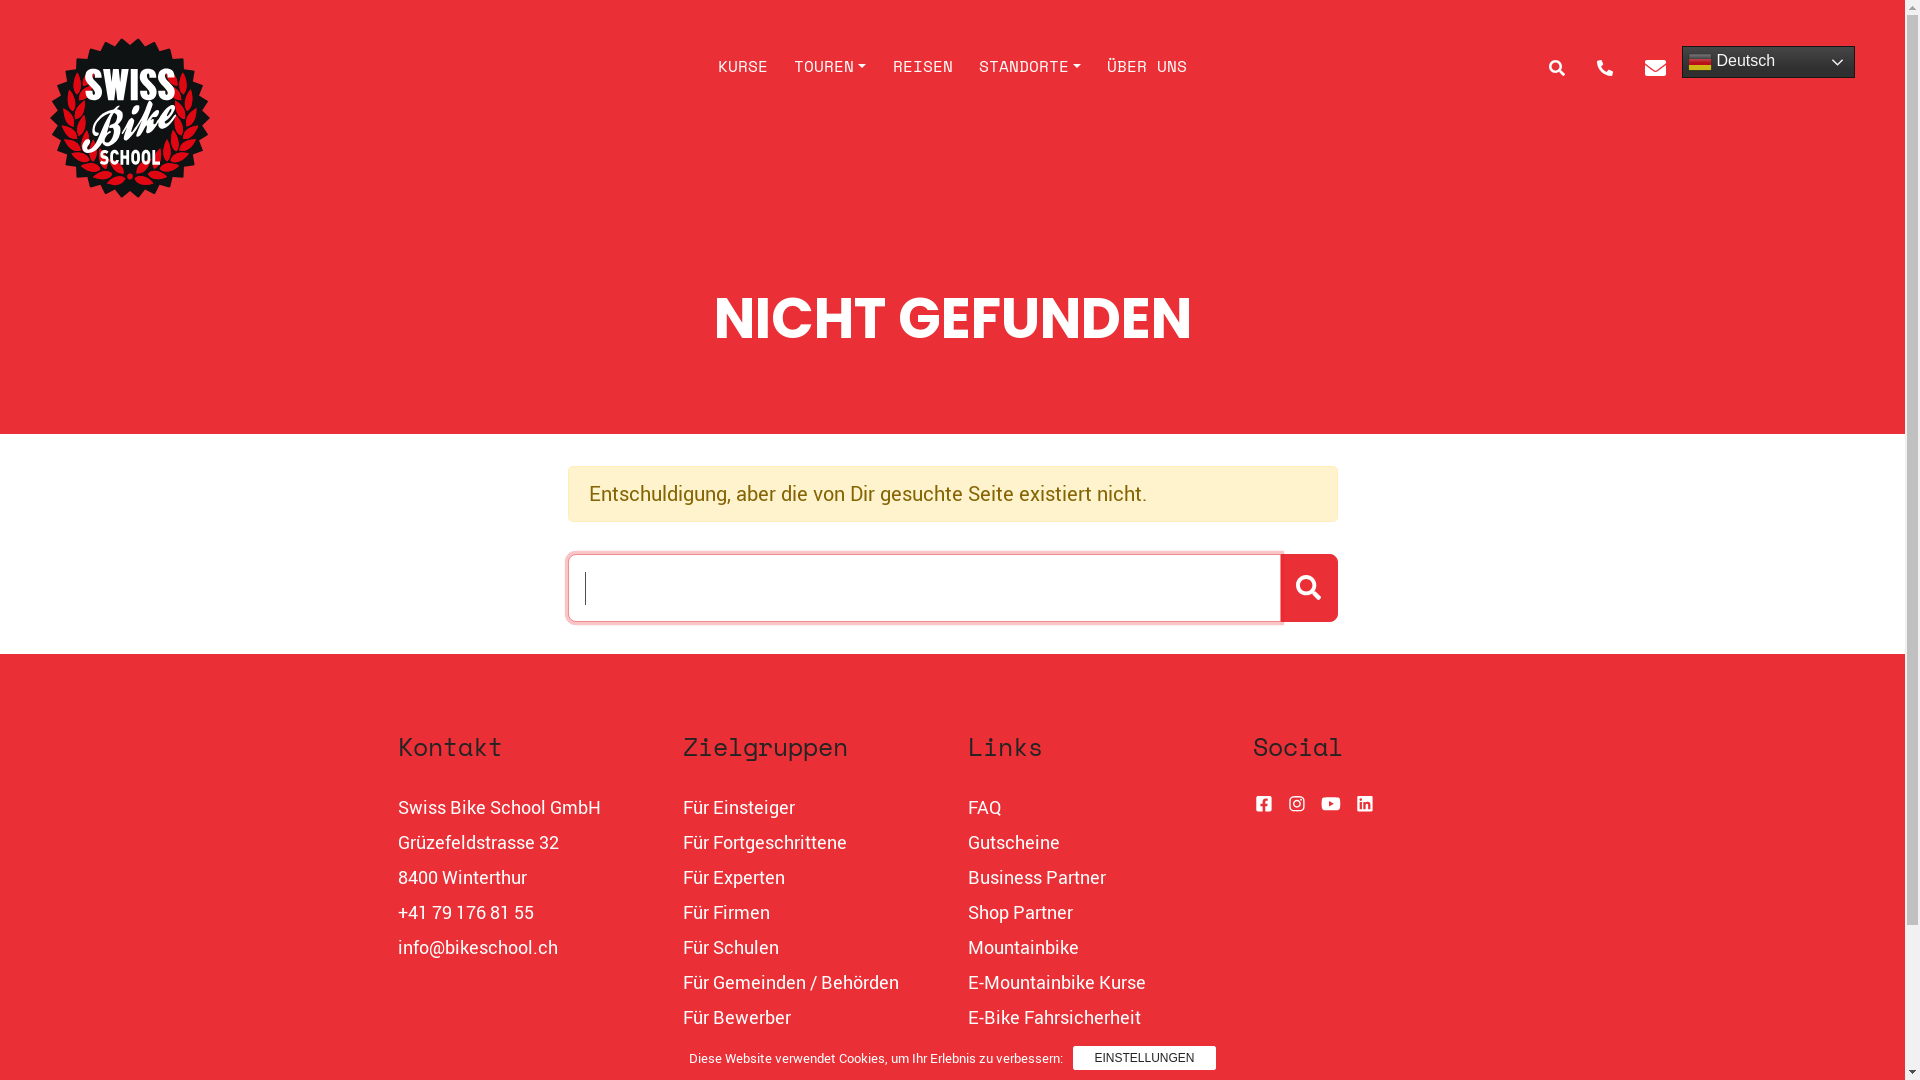 This screenshot has width=1920, height=1080. What do you see at coordinates (1030, 66) in the screenshot?
I see `STANDORTE` at bounding box center [1030, 66].